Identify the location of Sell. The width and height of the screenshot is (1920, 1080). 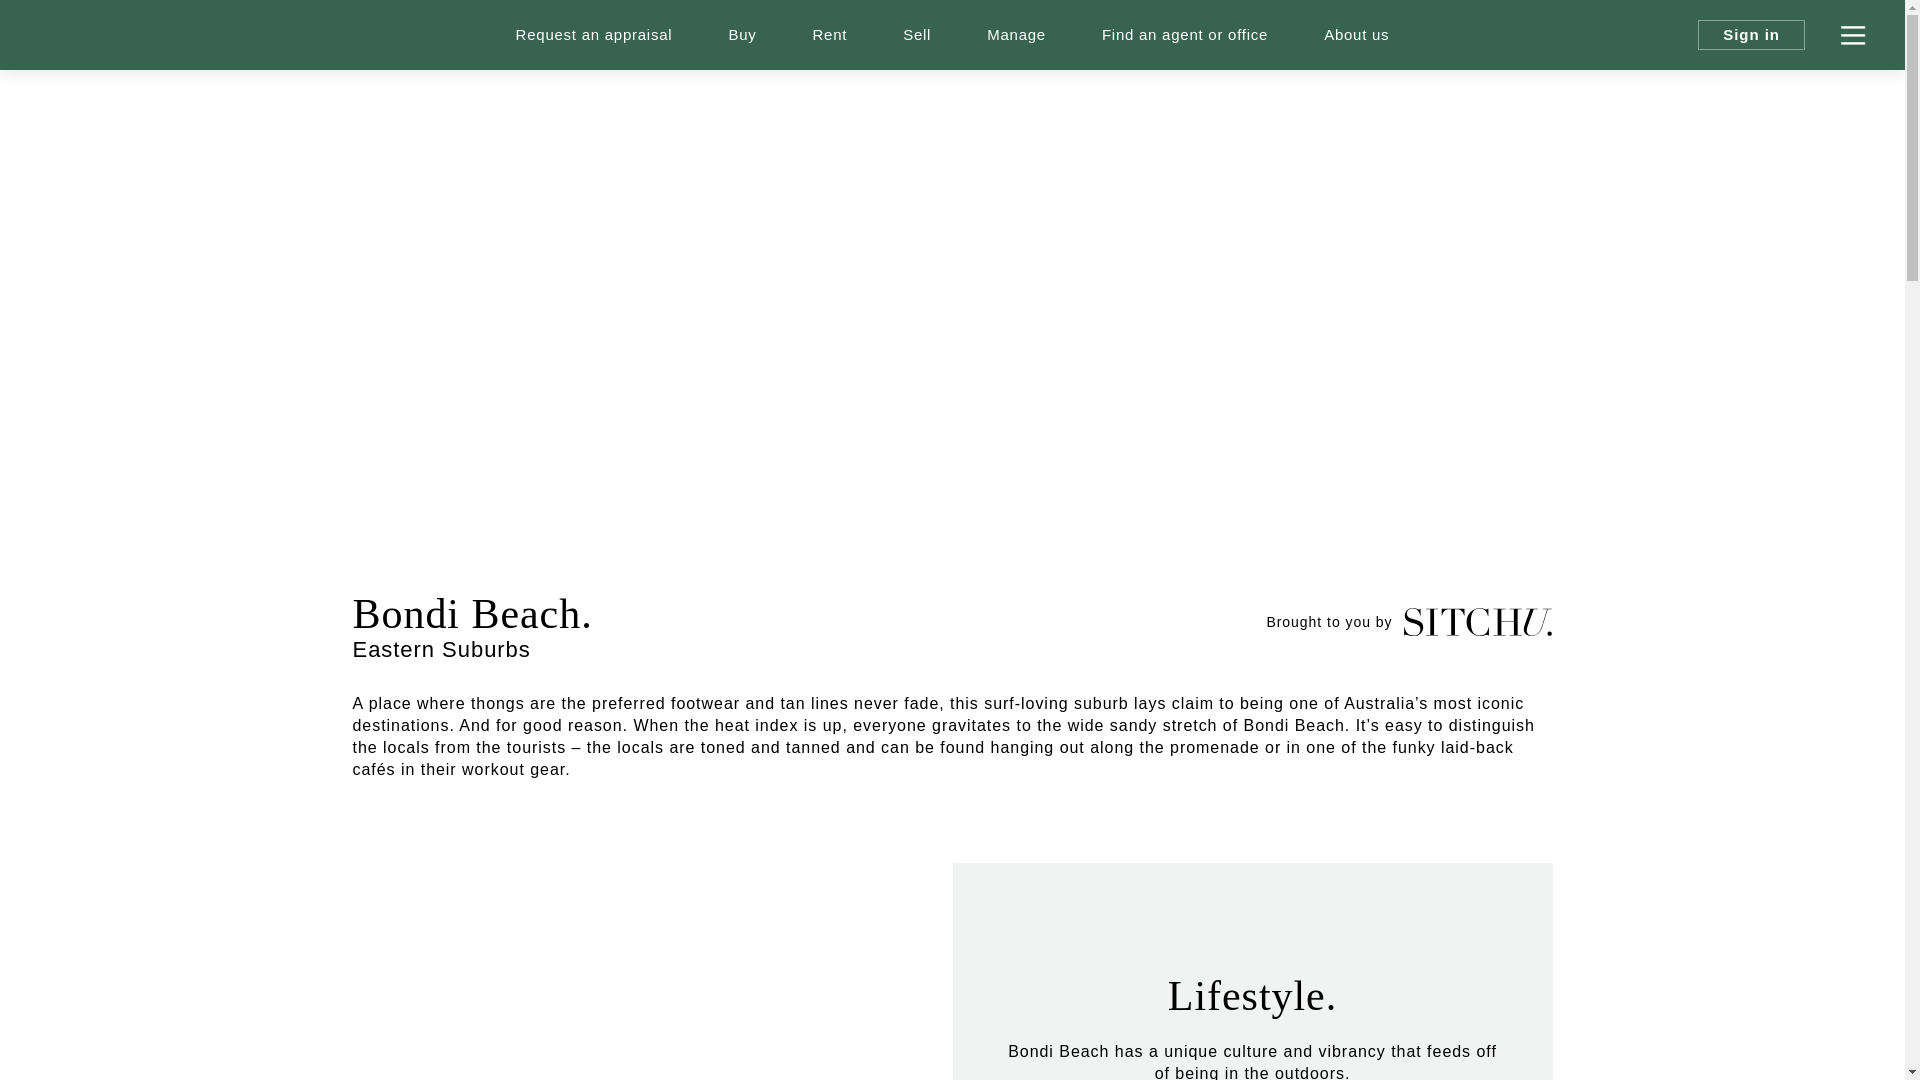
(916, 35).